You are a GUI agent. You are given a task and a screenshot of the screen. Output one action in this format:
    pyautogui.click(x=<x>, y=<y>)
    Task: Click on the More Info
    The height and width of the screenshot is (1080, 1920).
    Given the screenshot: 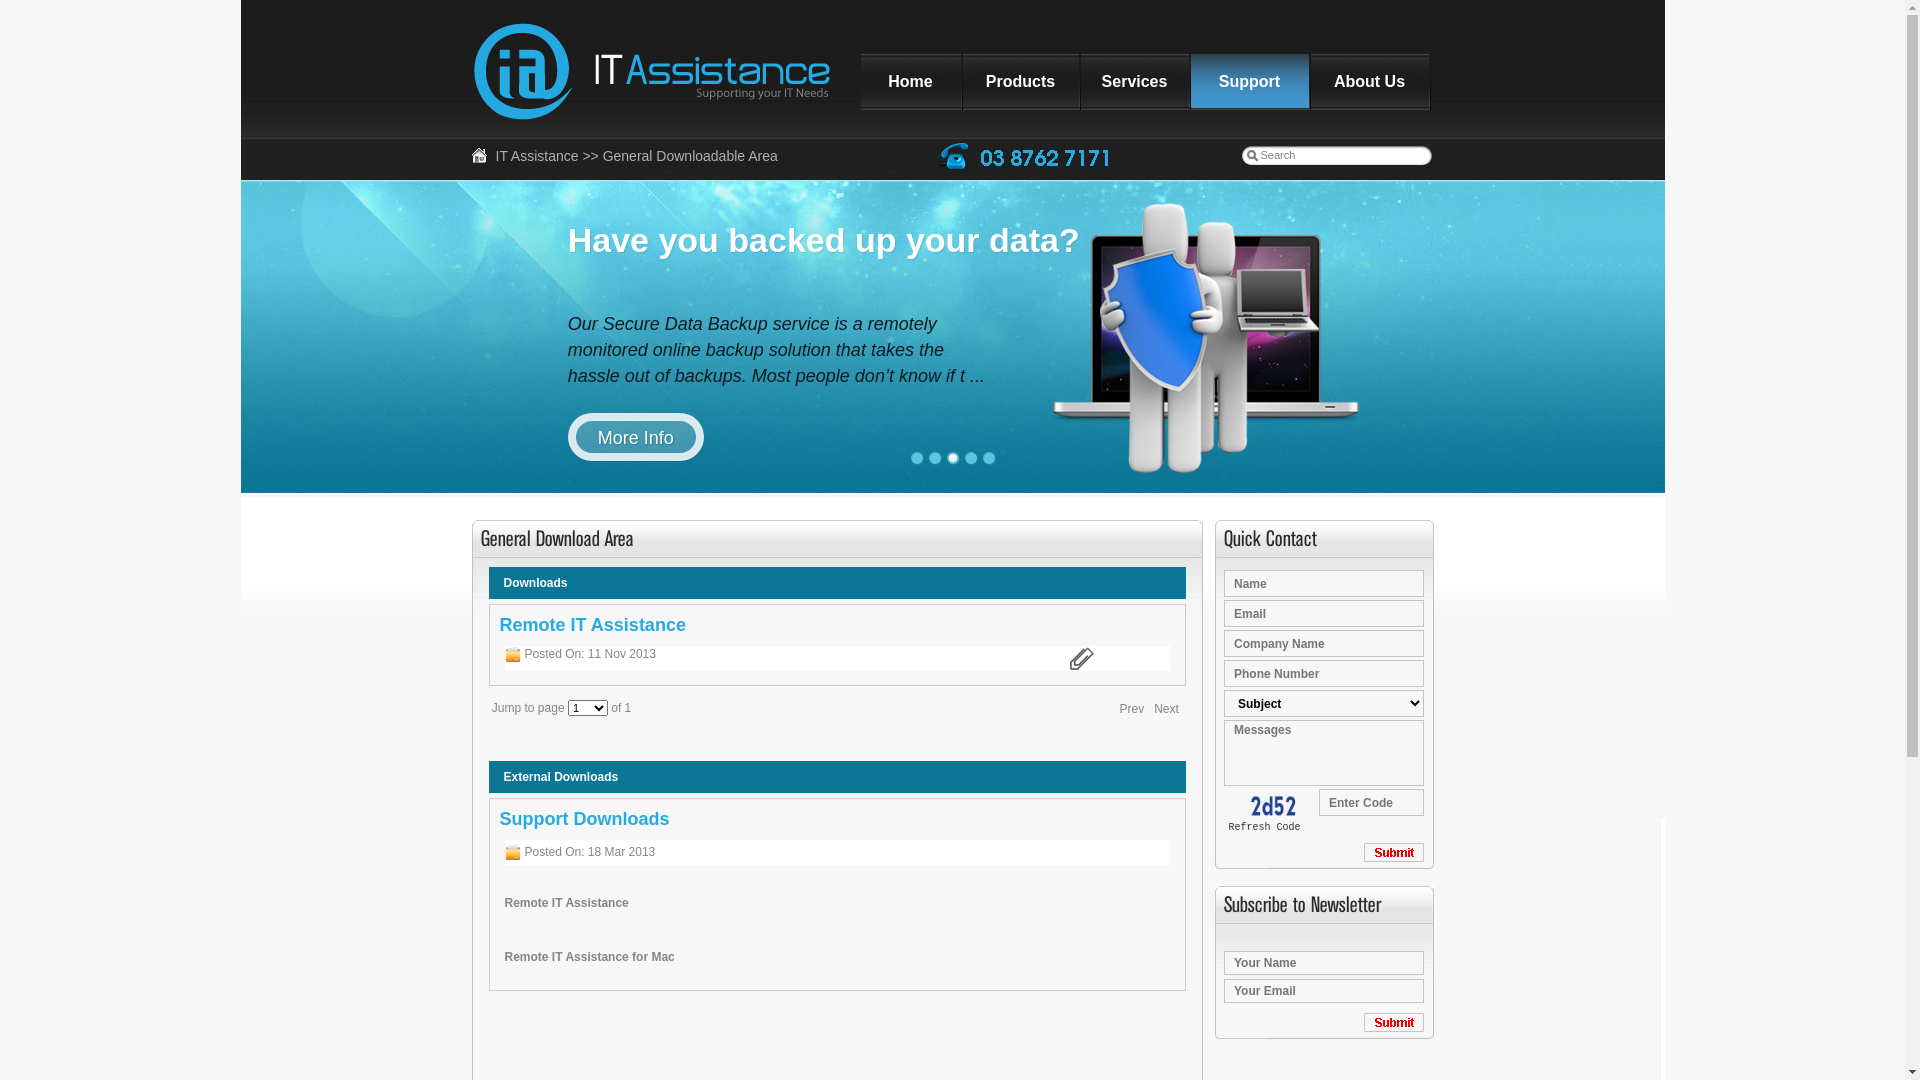 What is the action you would take?
    pyautogui.click(x=636, y=437)
    